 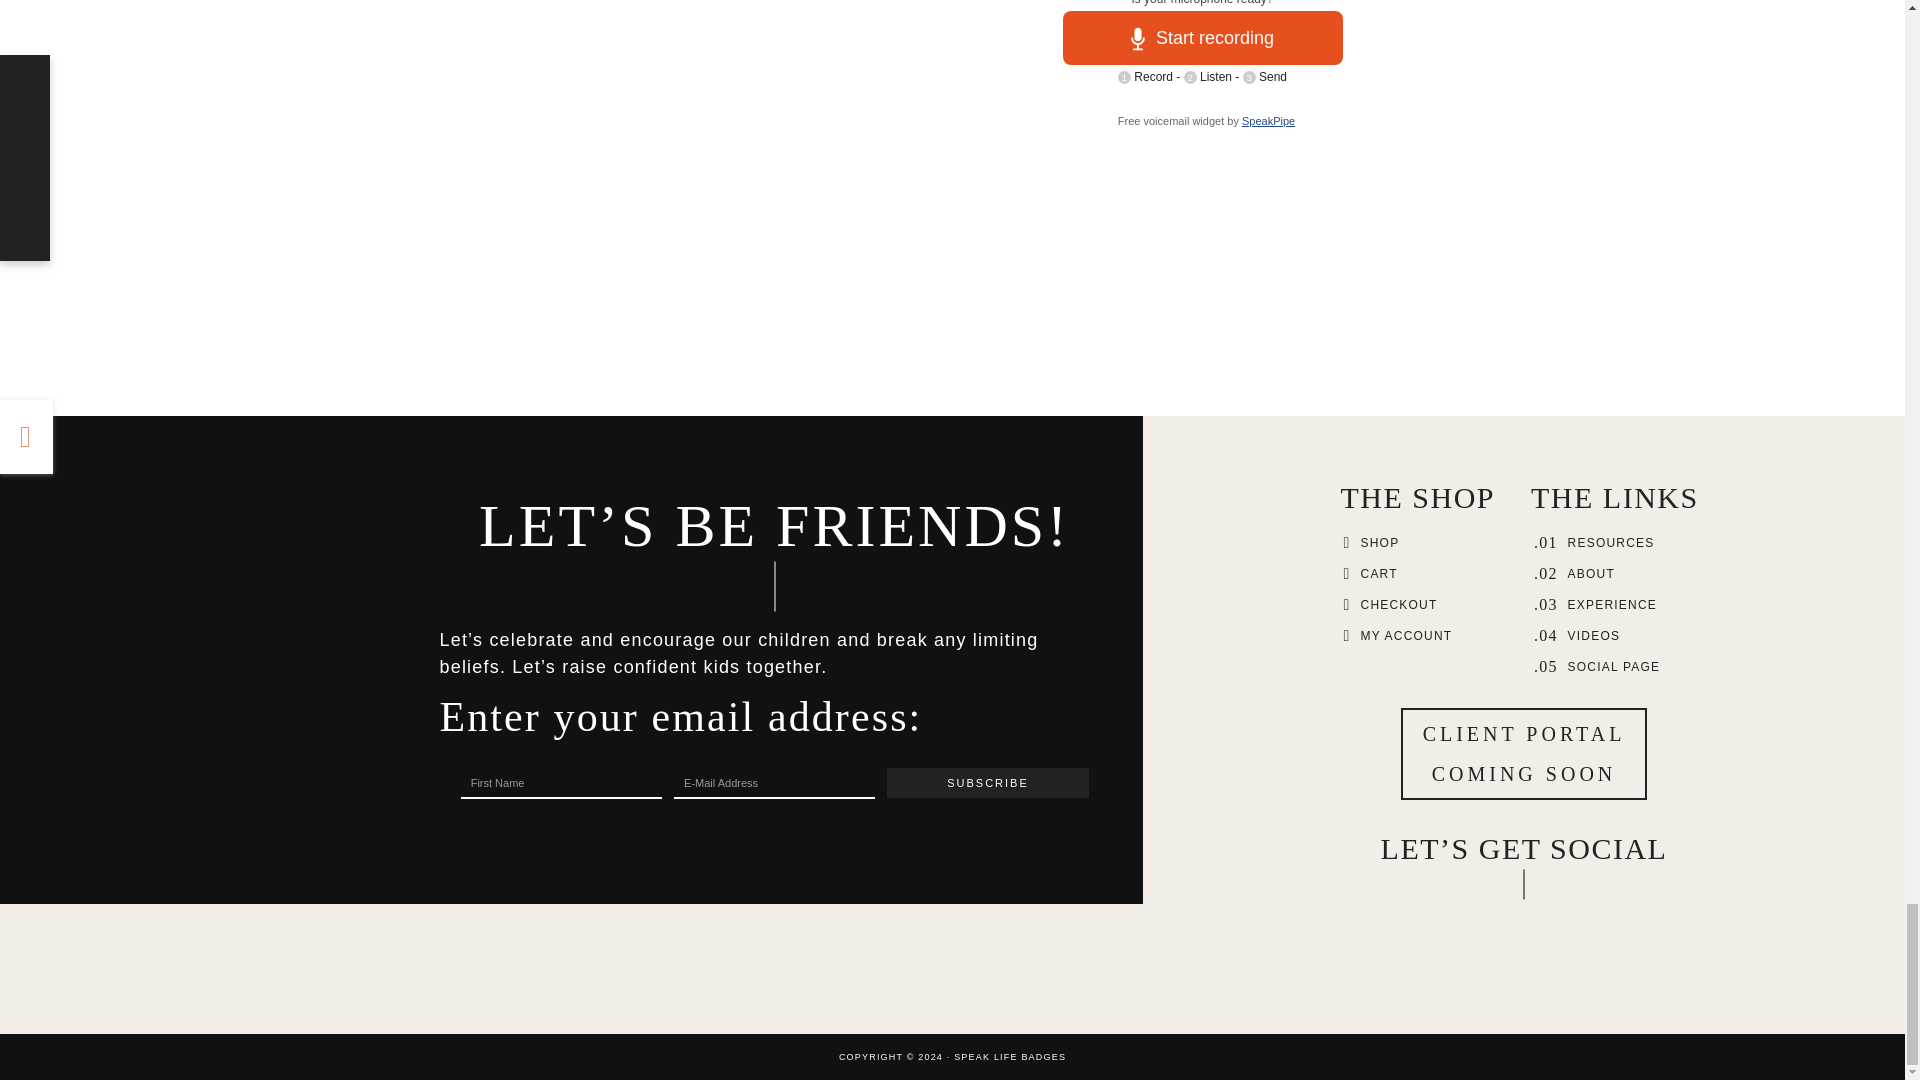 I want to click on Instagram, so click(x=1502, y=920).